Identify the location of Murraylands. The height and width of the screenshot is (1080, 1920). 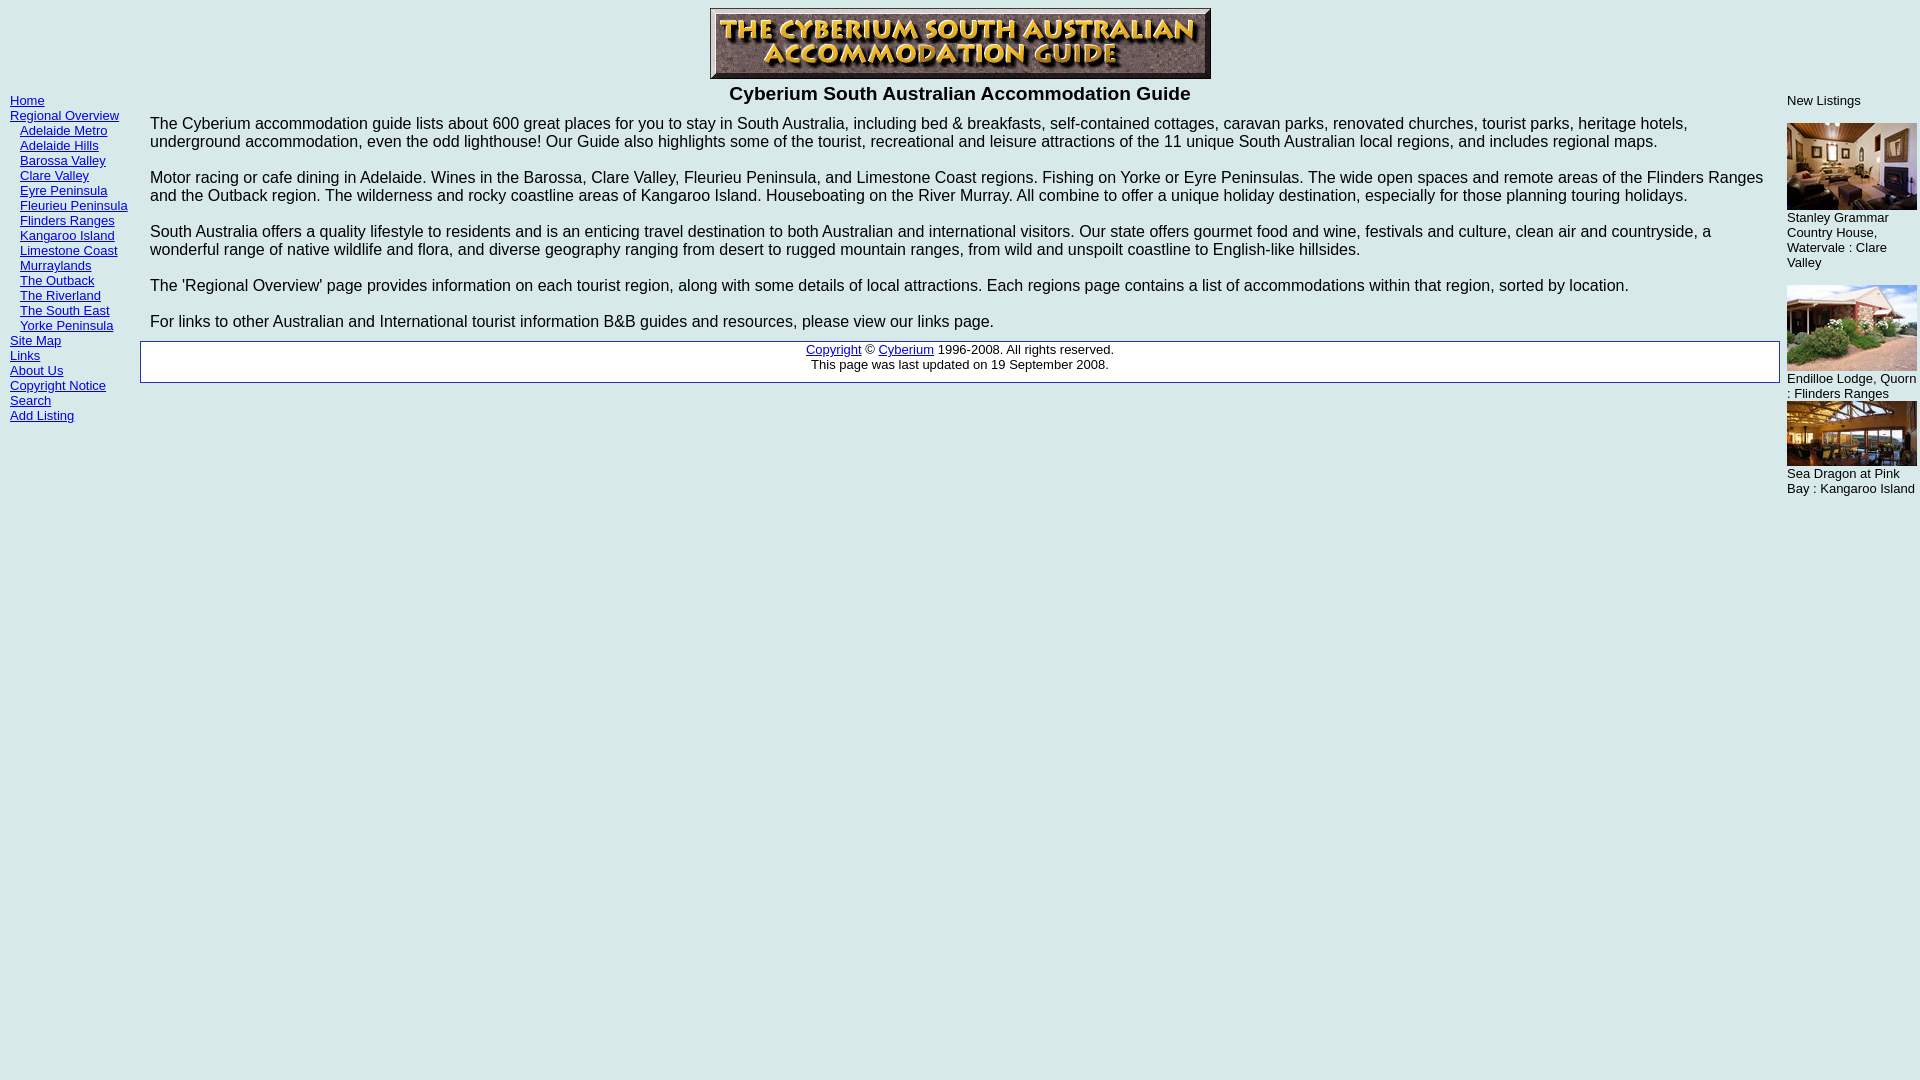
(56, 266).